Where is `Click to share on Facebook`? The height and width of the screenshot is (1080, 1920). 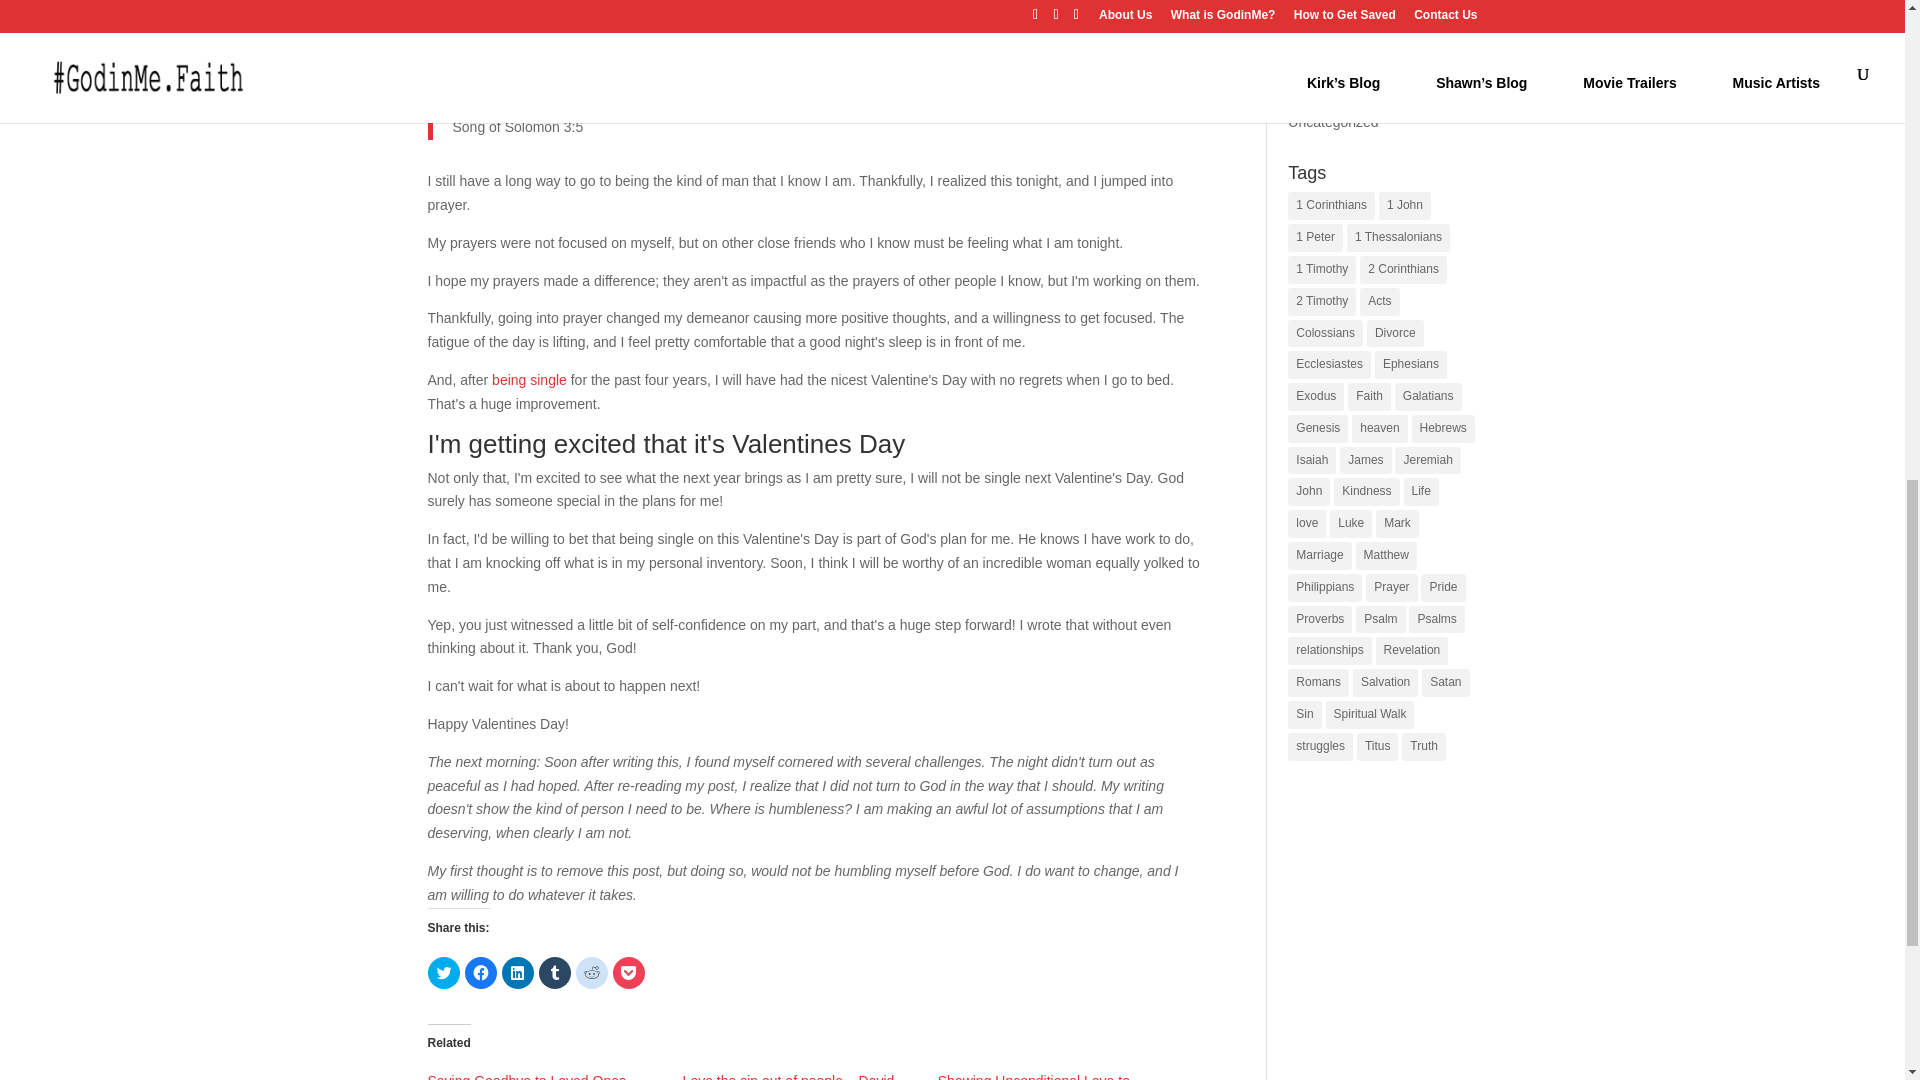 Click to share on Facebook is located at coordinates (480, 972).